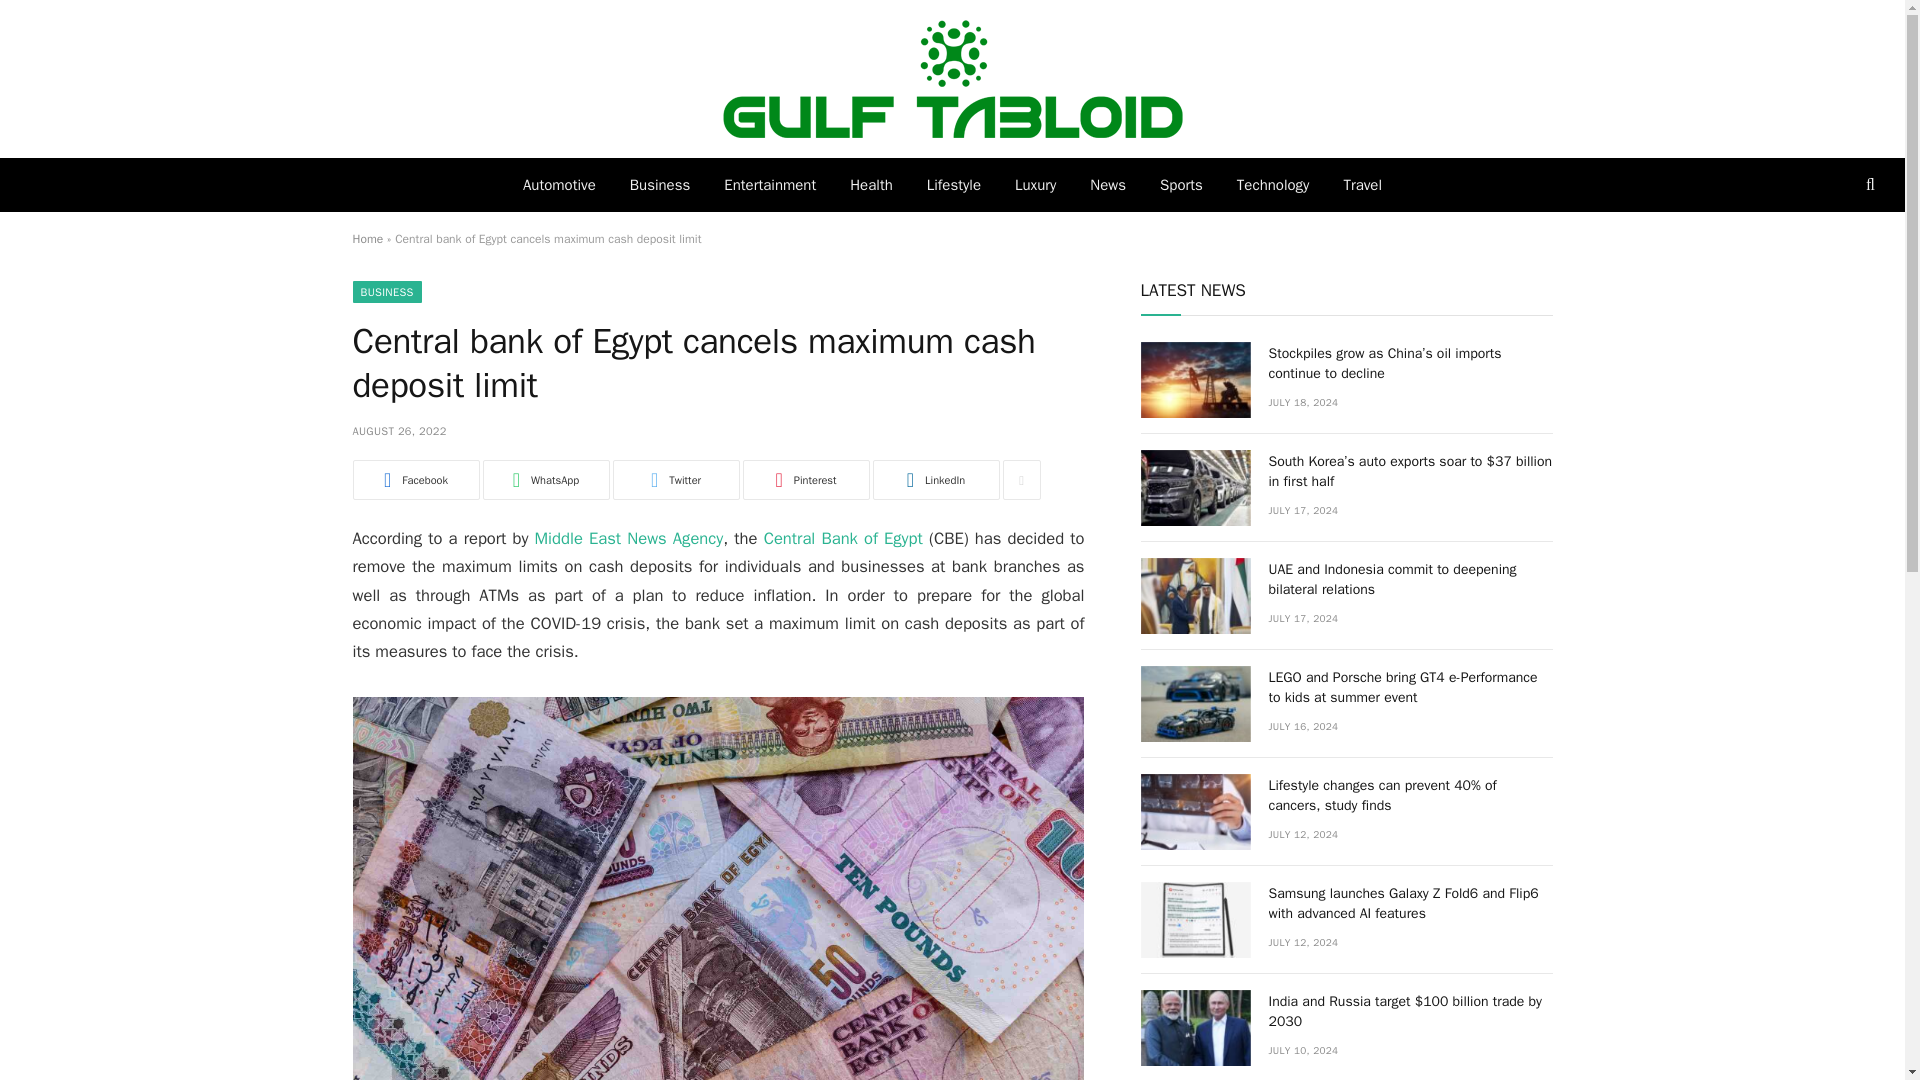  I want to click on Business, so click(660, 184).